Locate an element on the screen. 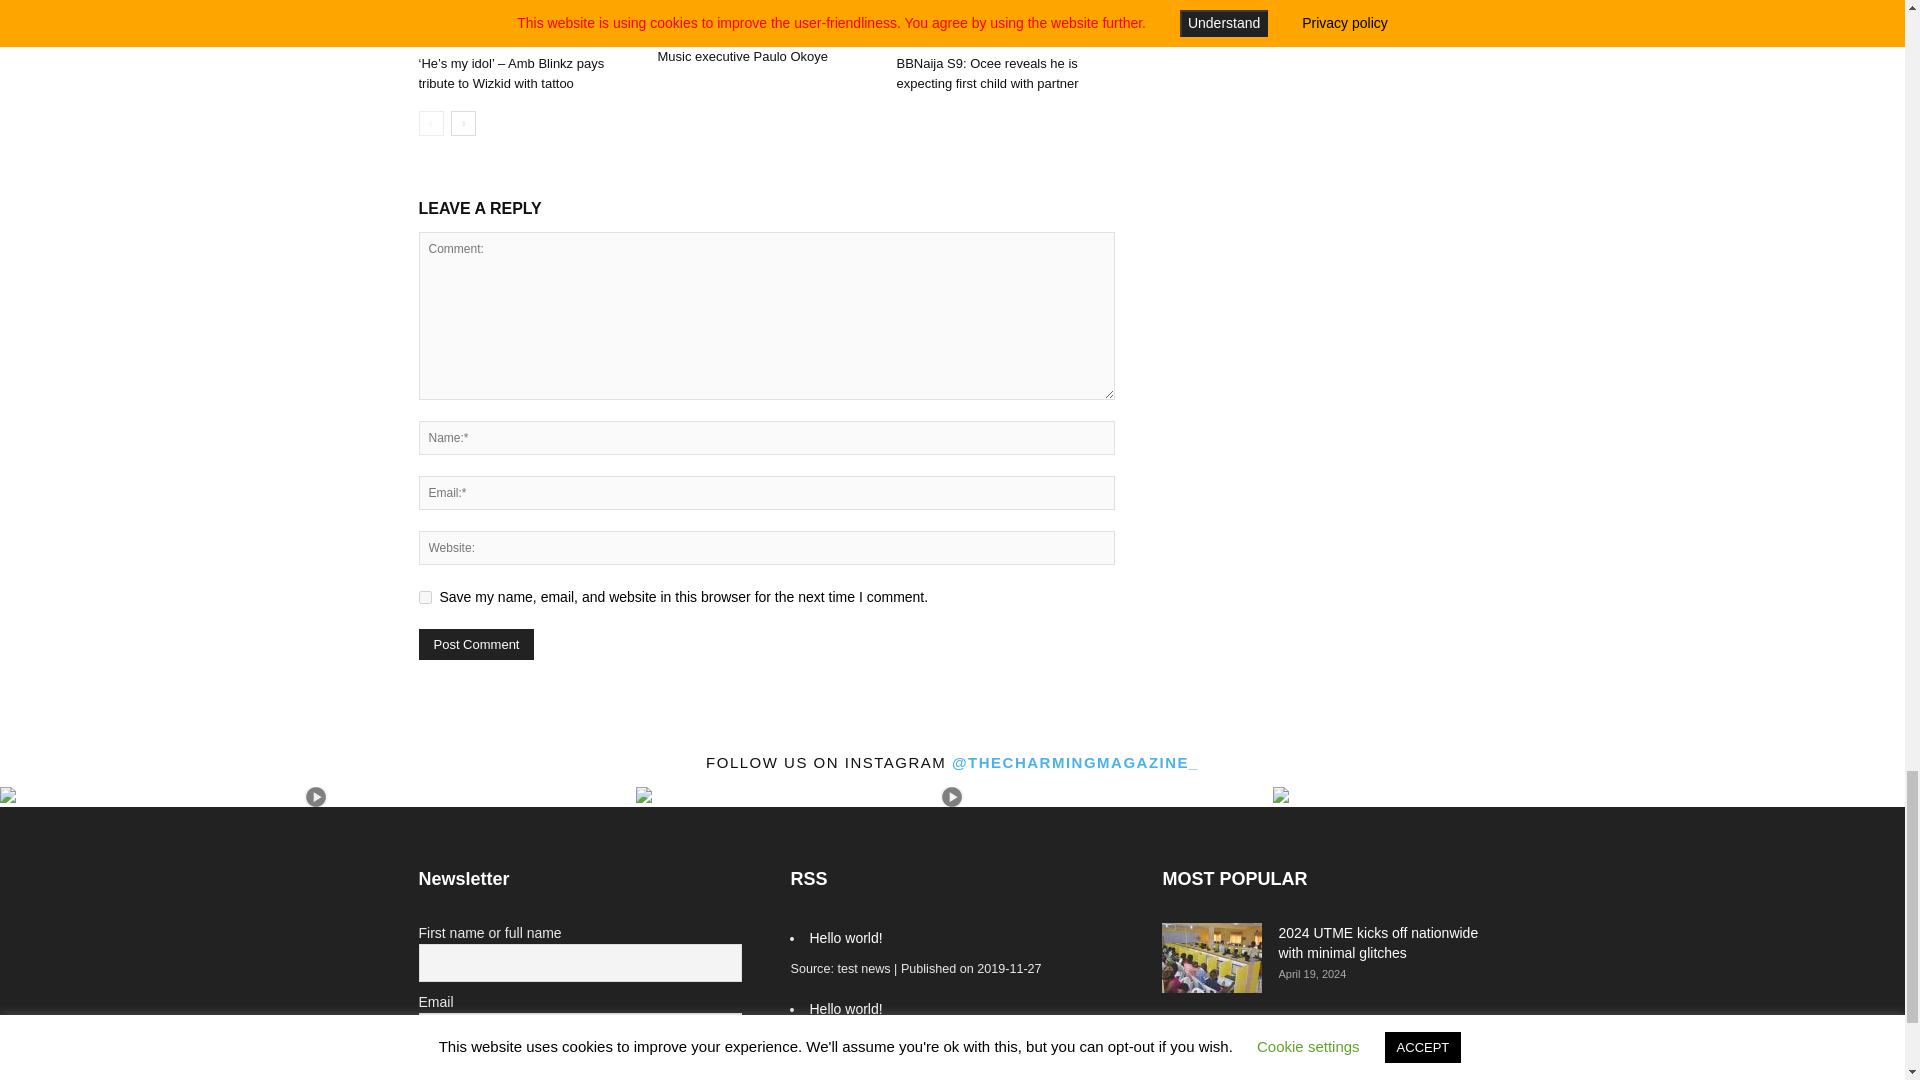  Post Comment is located at coordinates (476, 644).